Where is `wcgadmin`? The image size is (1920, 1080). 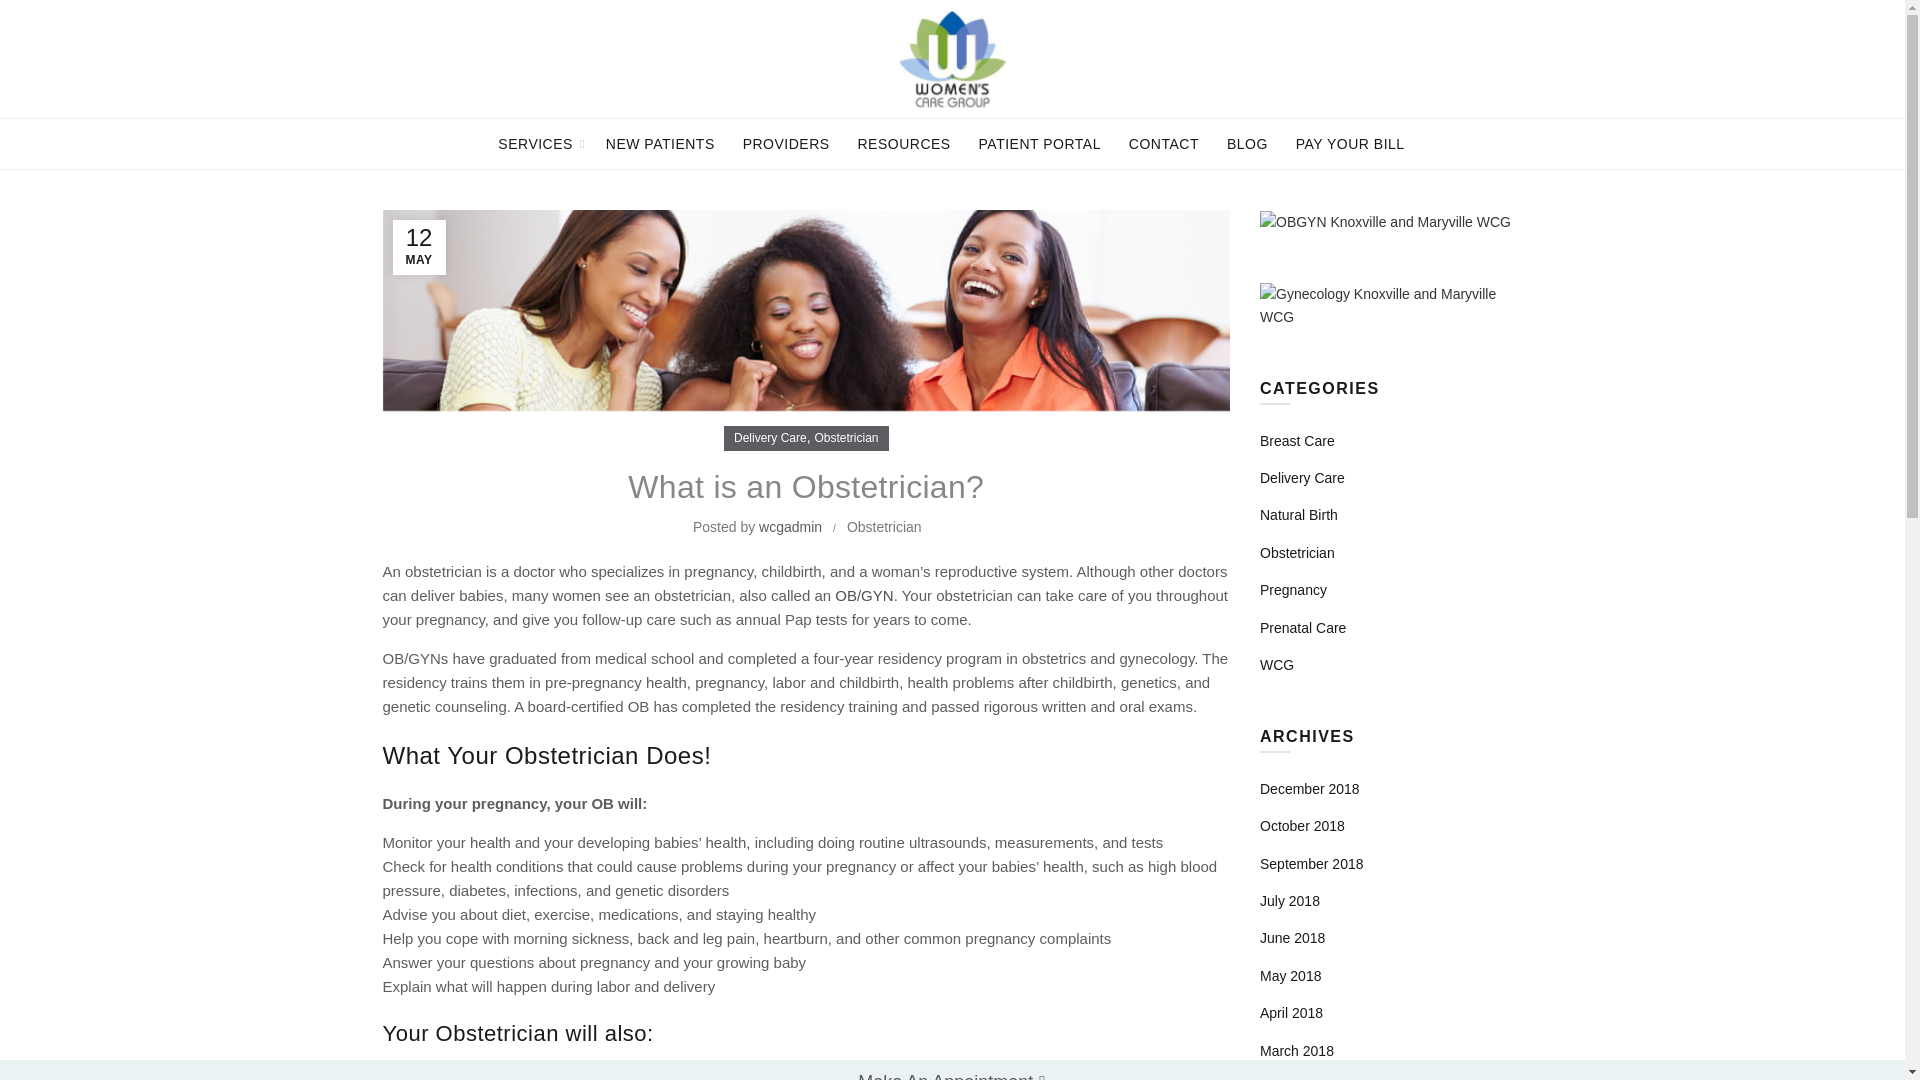 wcgadmin is located at coordinates (792, 526).